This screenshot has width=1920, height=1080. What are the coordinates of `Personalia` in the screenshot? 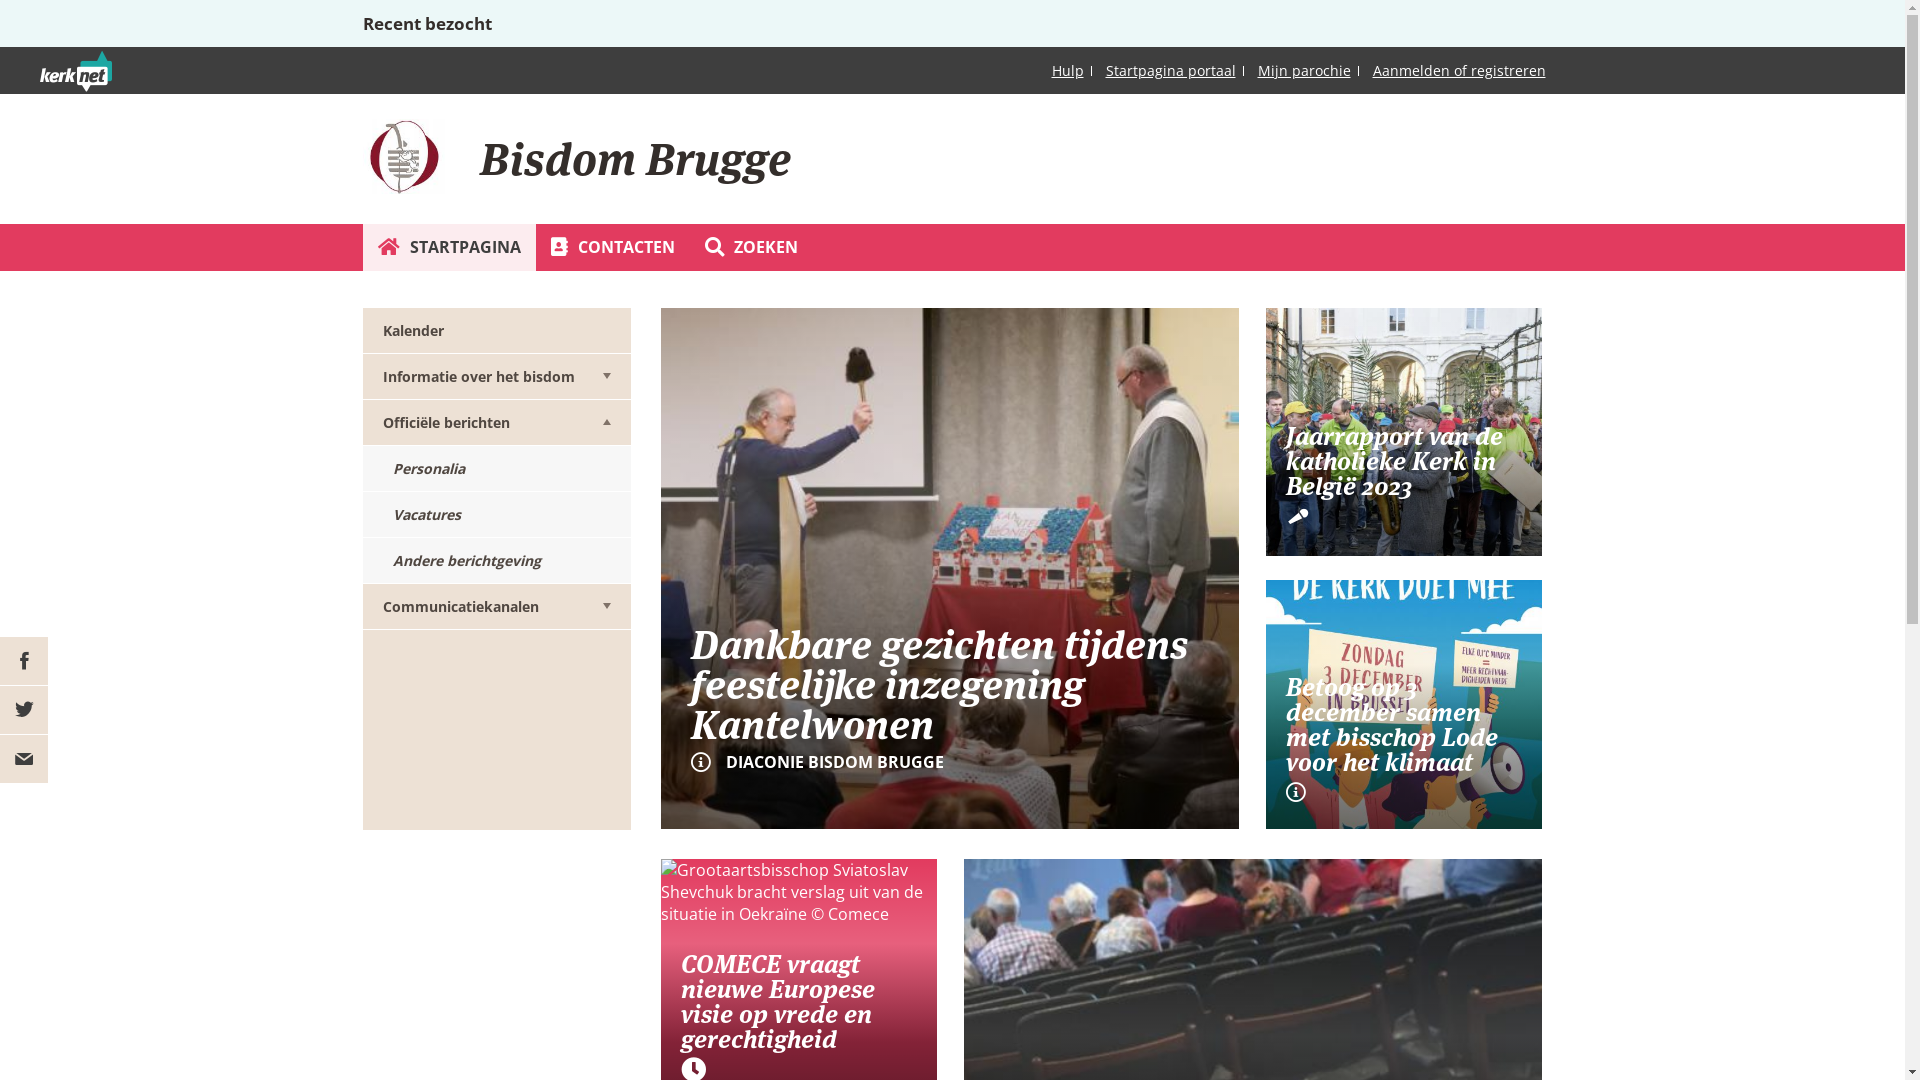 It's located at (496, 469).